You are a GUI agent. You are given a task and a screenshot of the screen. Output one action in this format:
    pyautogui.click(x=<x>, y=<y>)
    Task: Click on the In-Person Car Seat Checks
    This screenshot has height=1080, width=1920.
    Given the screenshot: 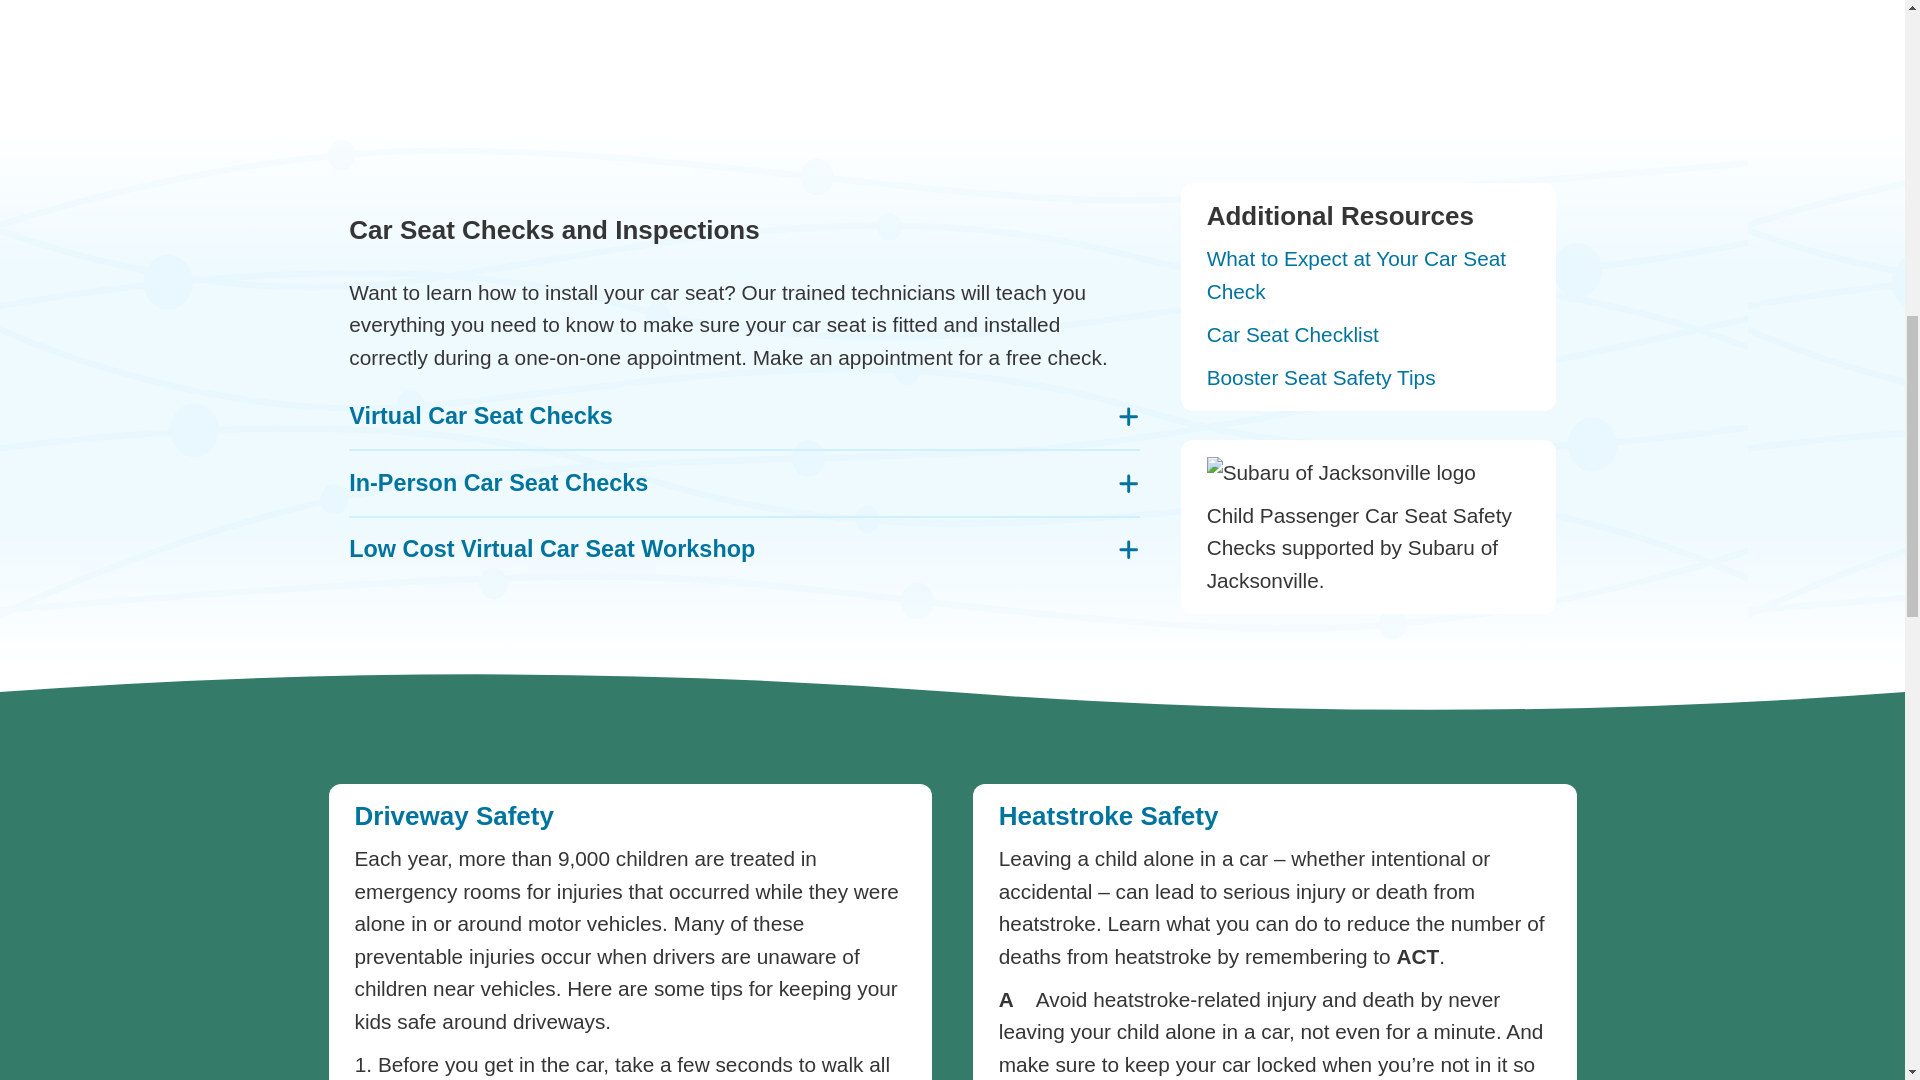 What is the action you would take?
    pyautogui.click(x=744, y=482)
    